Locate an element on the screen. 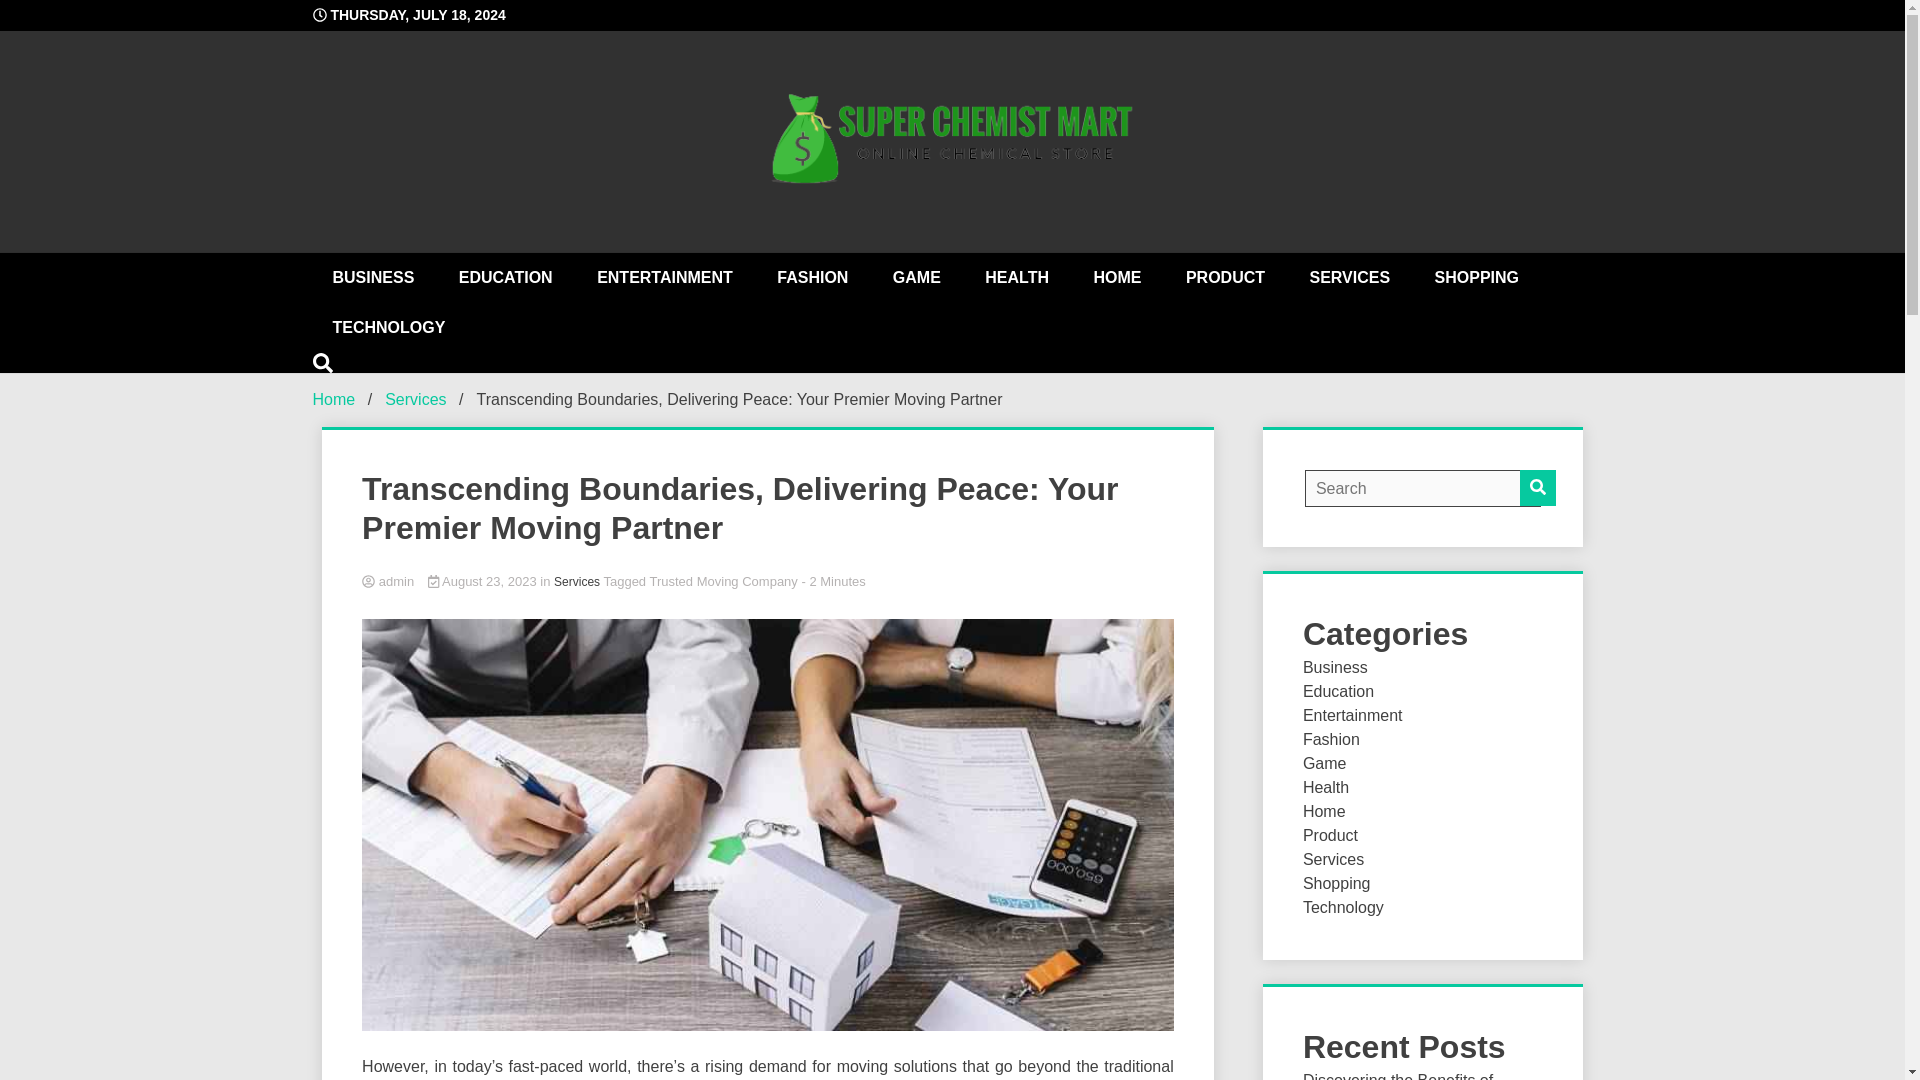 This screenshot has height=1080, width=1920. SERVICES is located at coordinates (1348, 278).